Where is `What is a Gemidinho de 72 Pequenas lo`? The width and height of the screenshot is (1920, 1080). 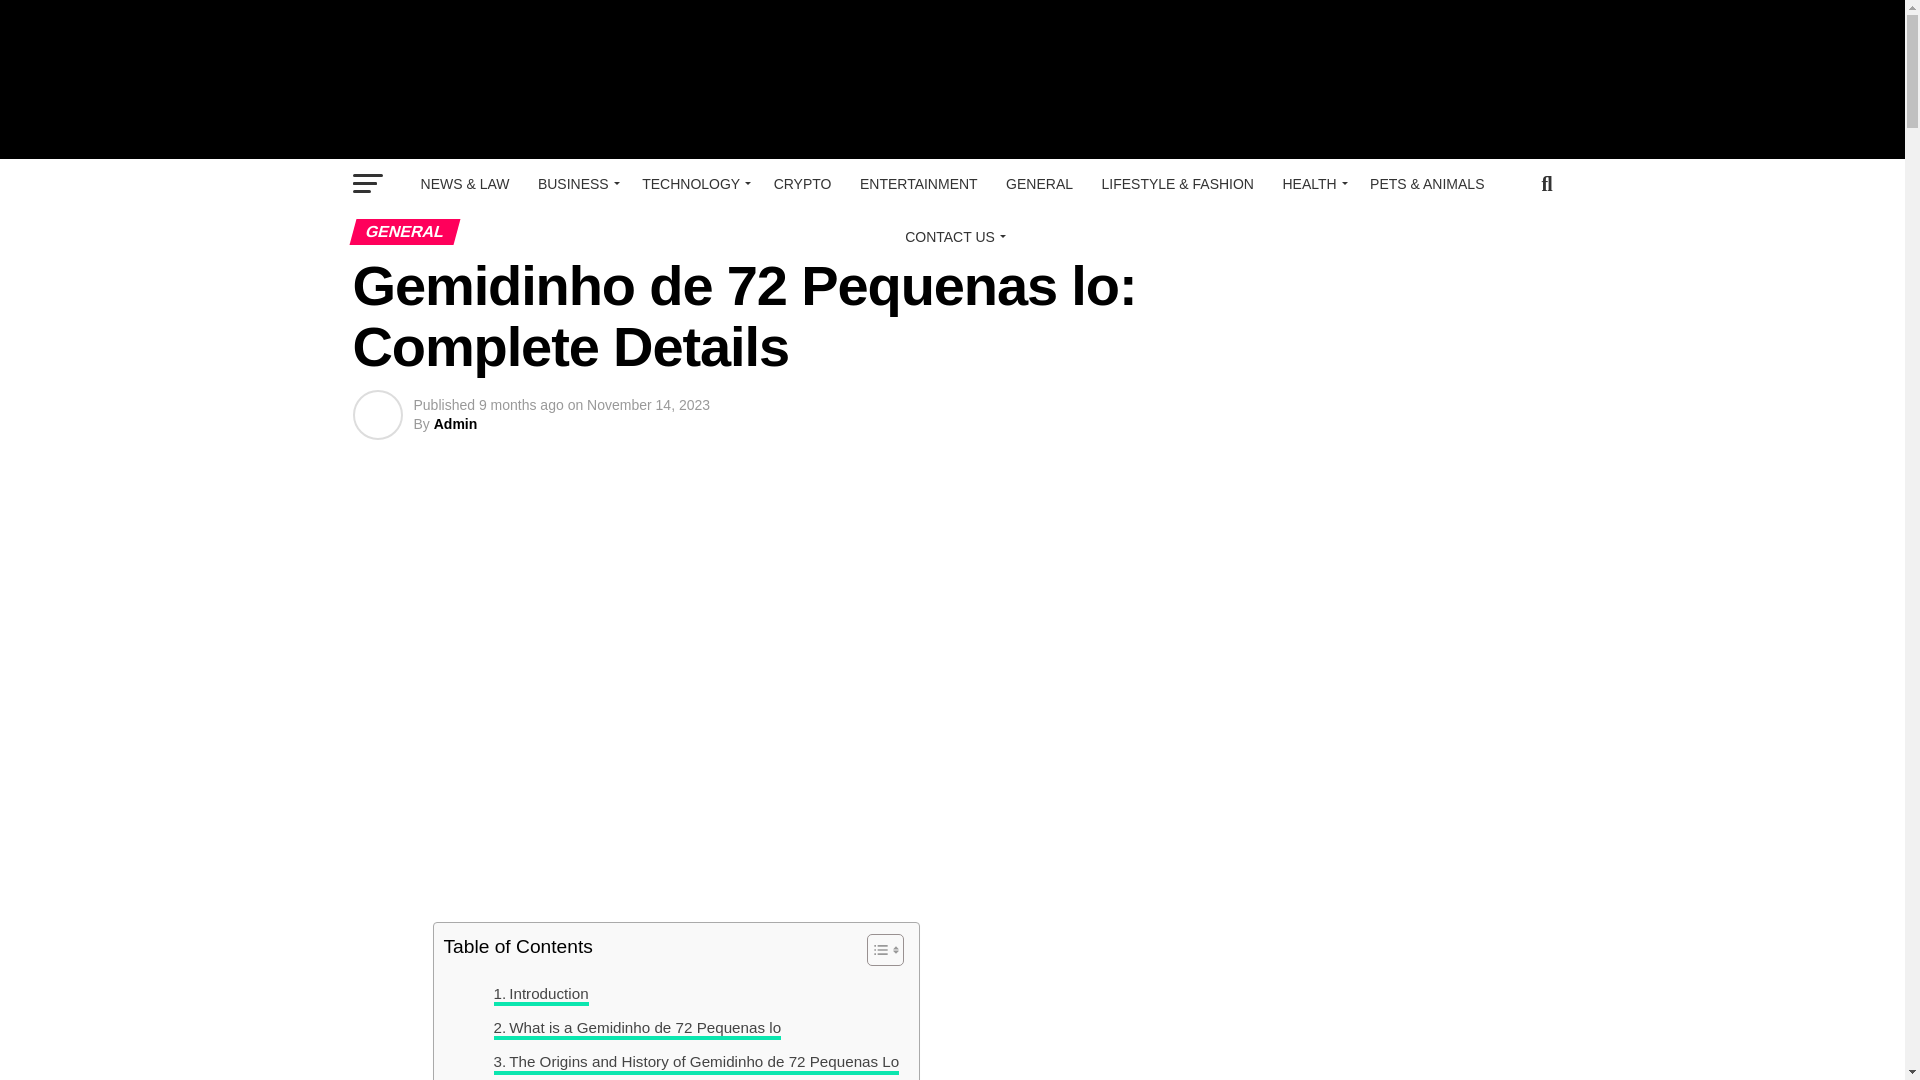 What is a Gemidinho de 72 Pequenas lo is located at coordinates (637, 1028).